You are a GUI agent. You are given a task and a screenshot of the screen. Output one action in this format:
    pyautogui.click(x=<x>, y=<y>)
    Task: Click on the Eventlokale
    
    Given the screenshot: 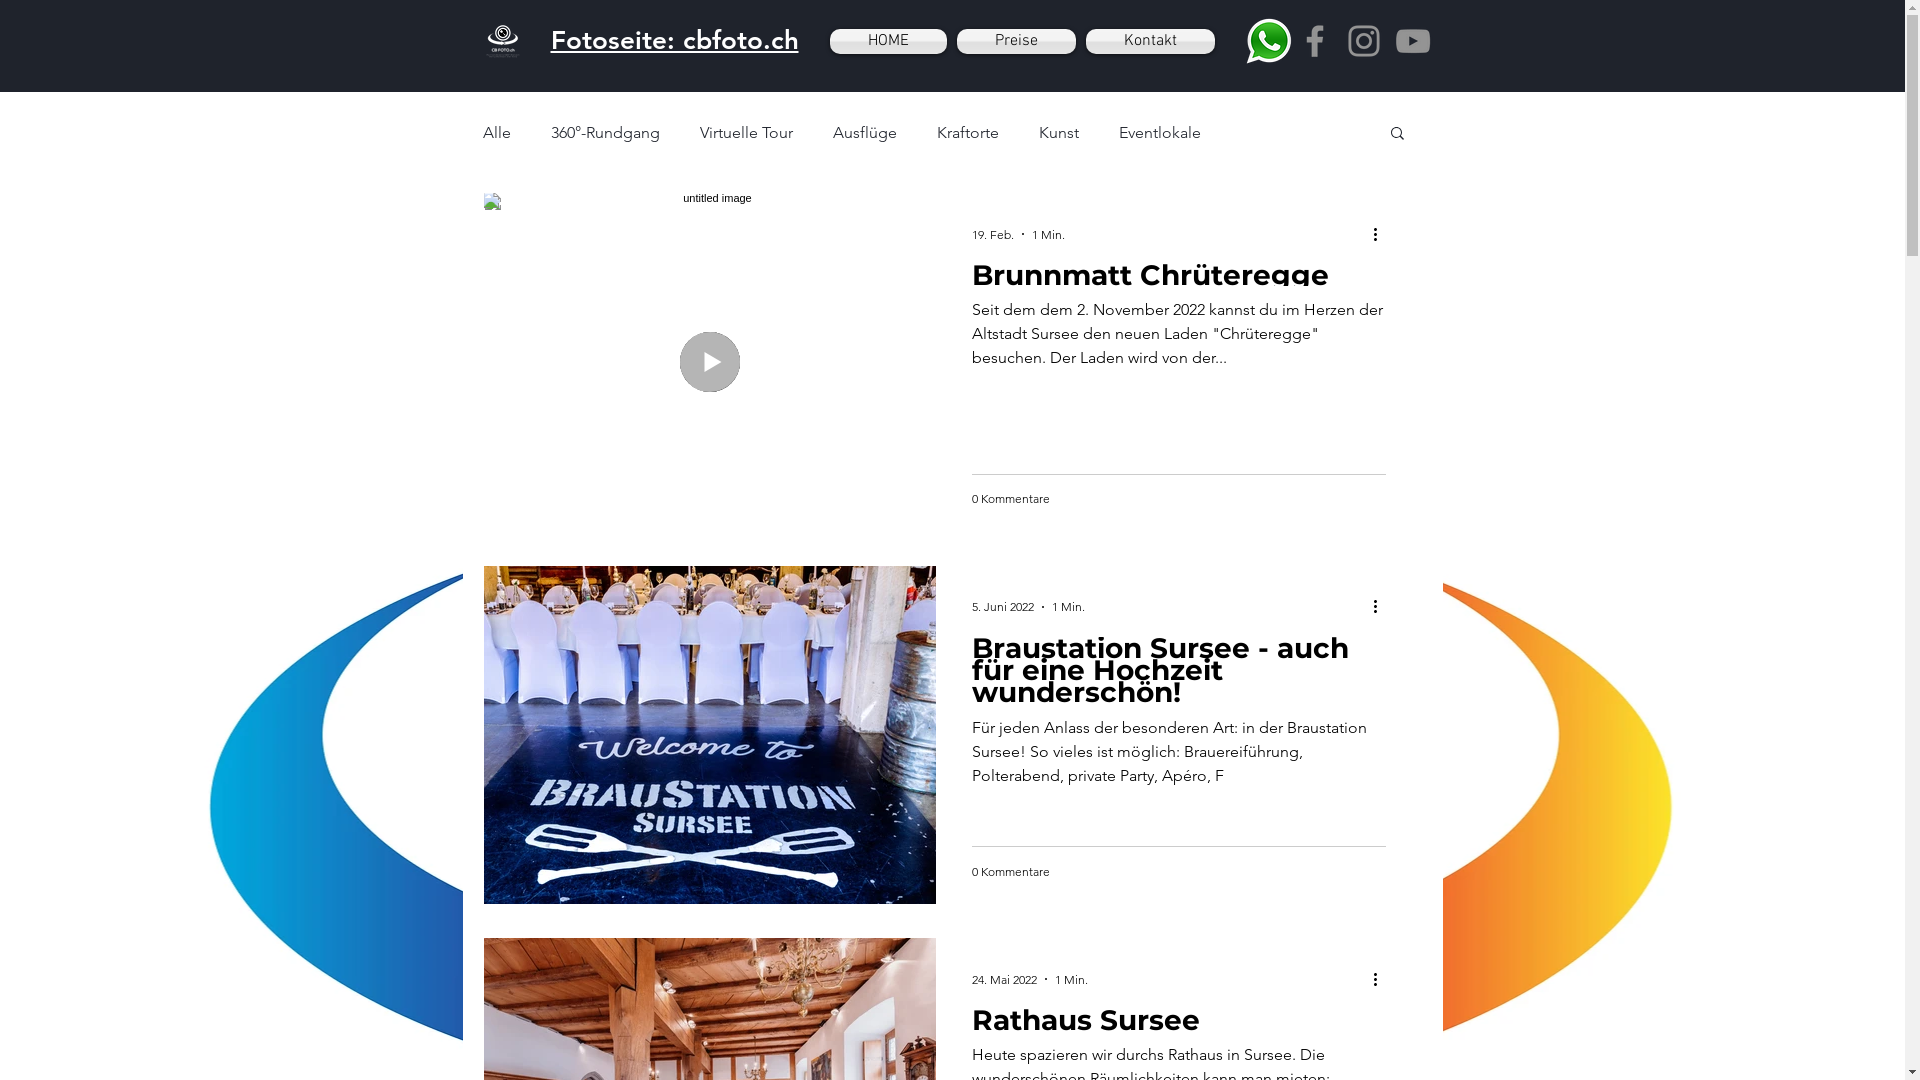 What is the action you would take?
    pyautogui.click(x=1159, y=132)
    